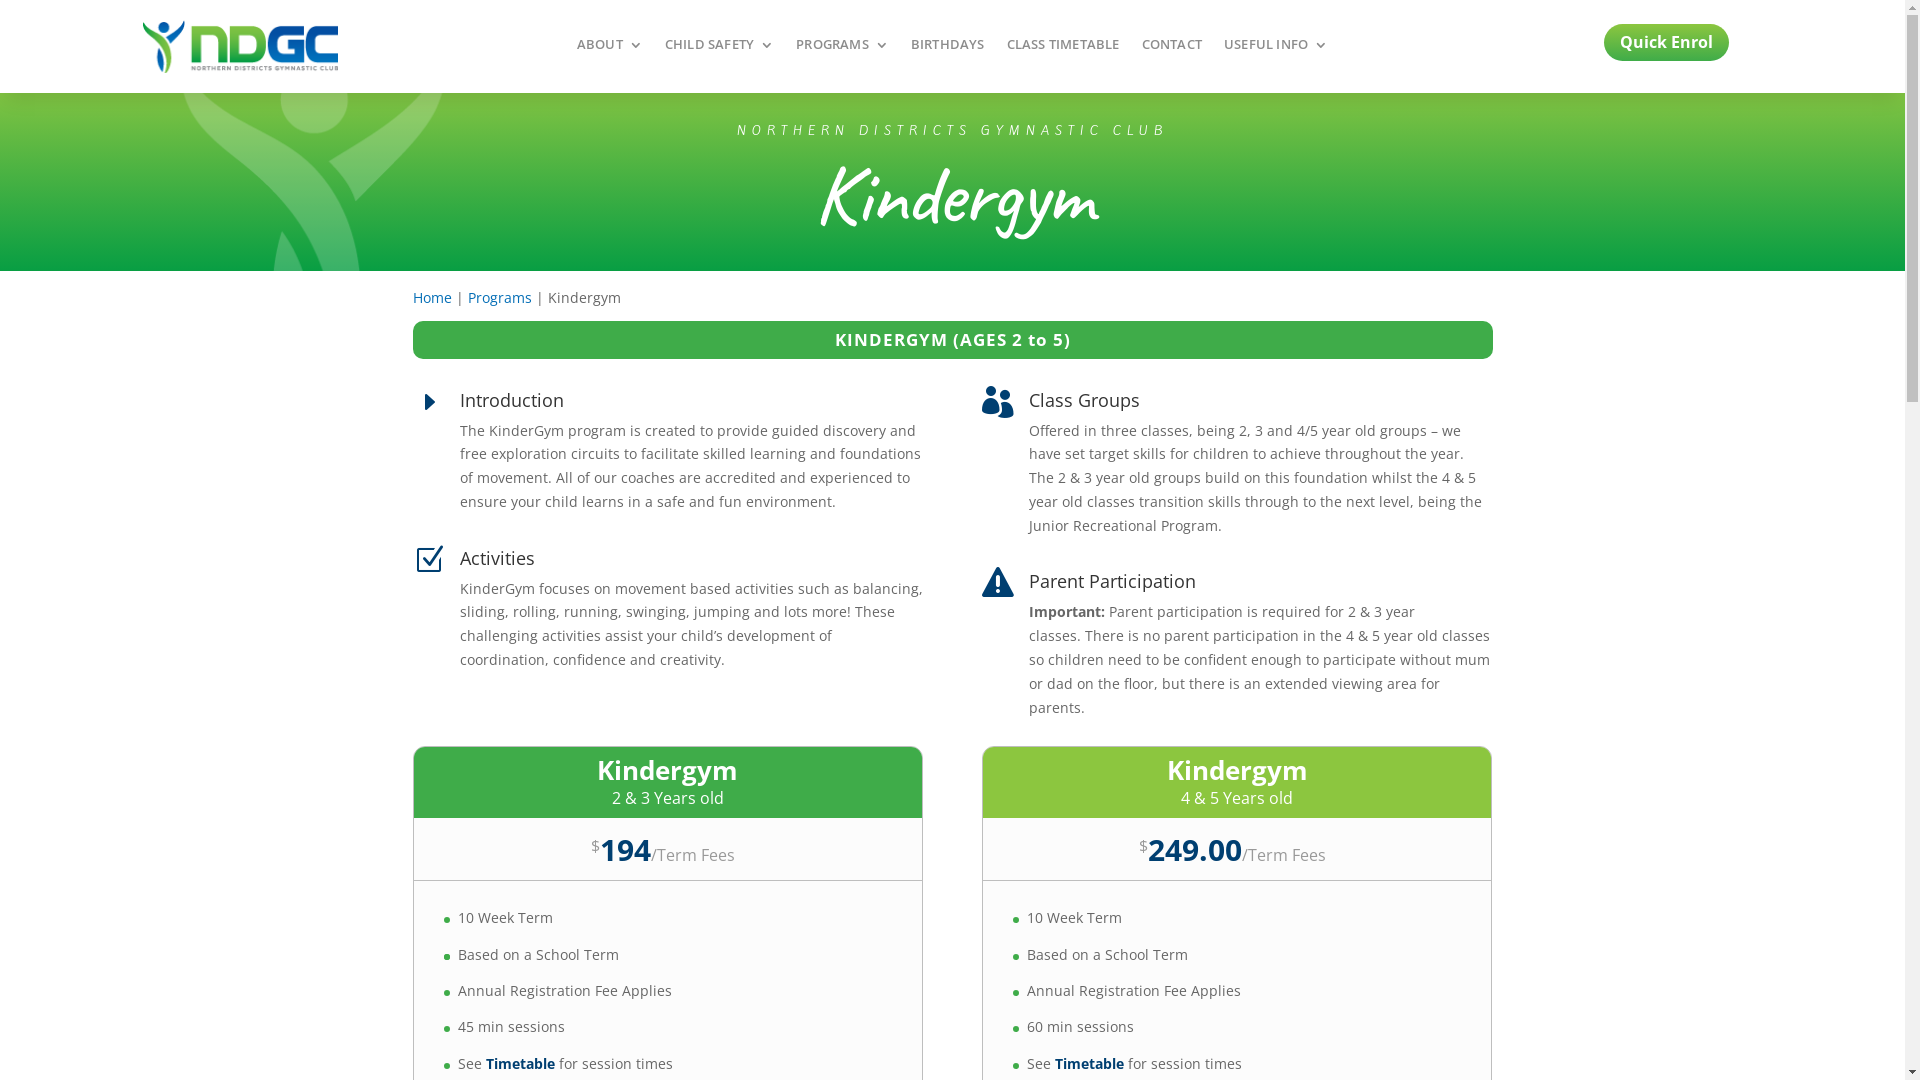 The image size is (1920, 1080). What do you see at coordinates (610, 49) in the screenshot?
I see `ABOUT` at bounding box center [610, 49].